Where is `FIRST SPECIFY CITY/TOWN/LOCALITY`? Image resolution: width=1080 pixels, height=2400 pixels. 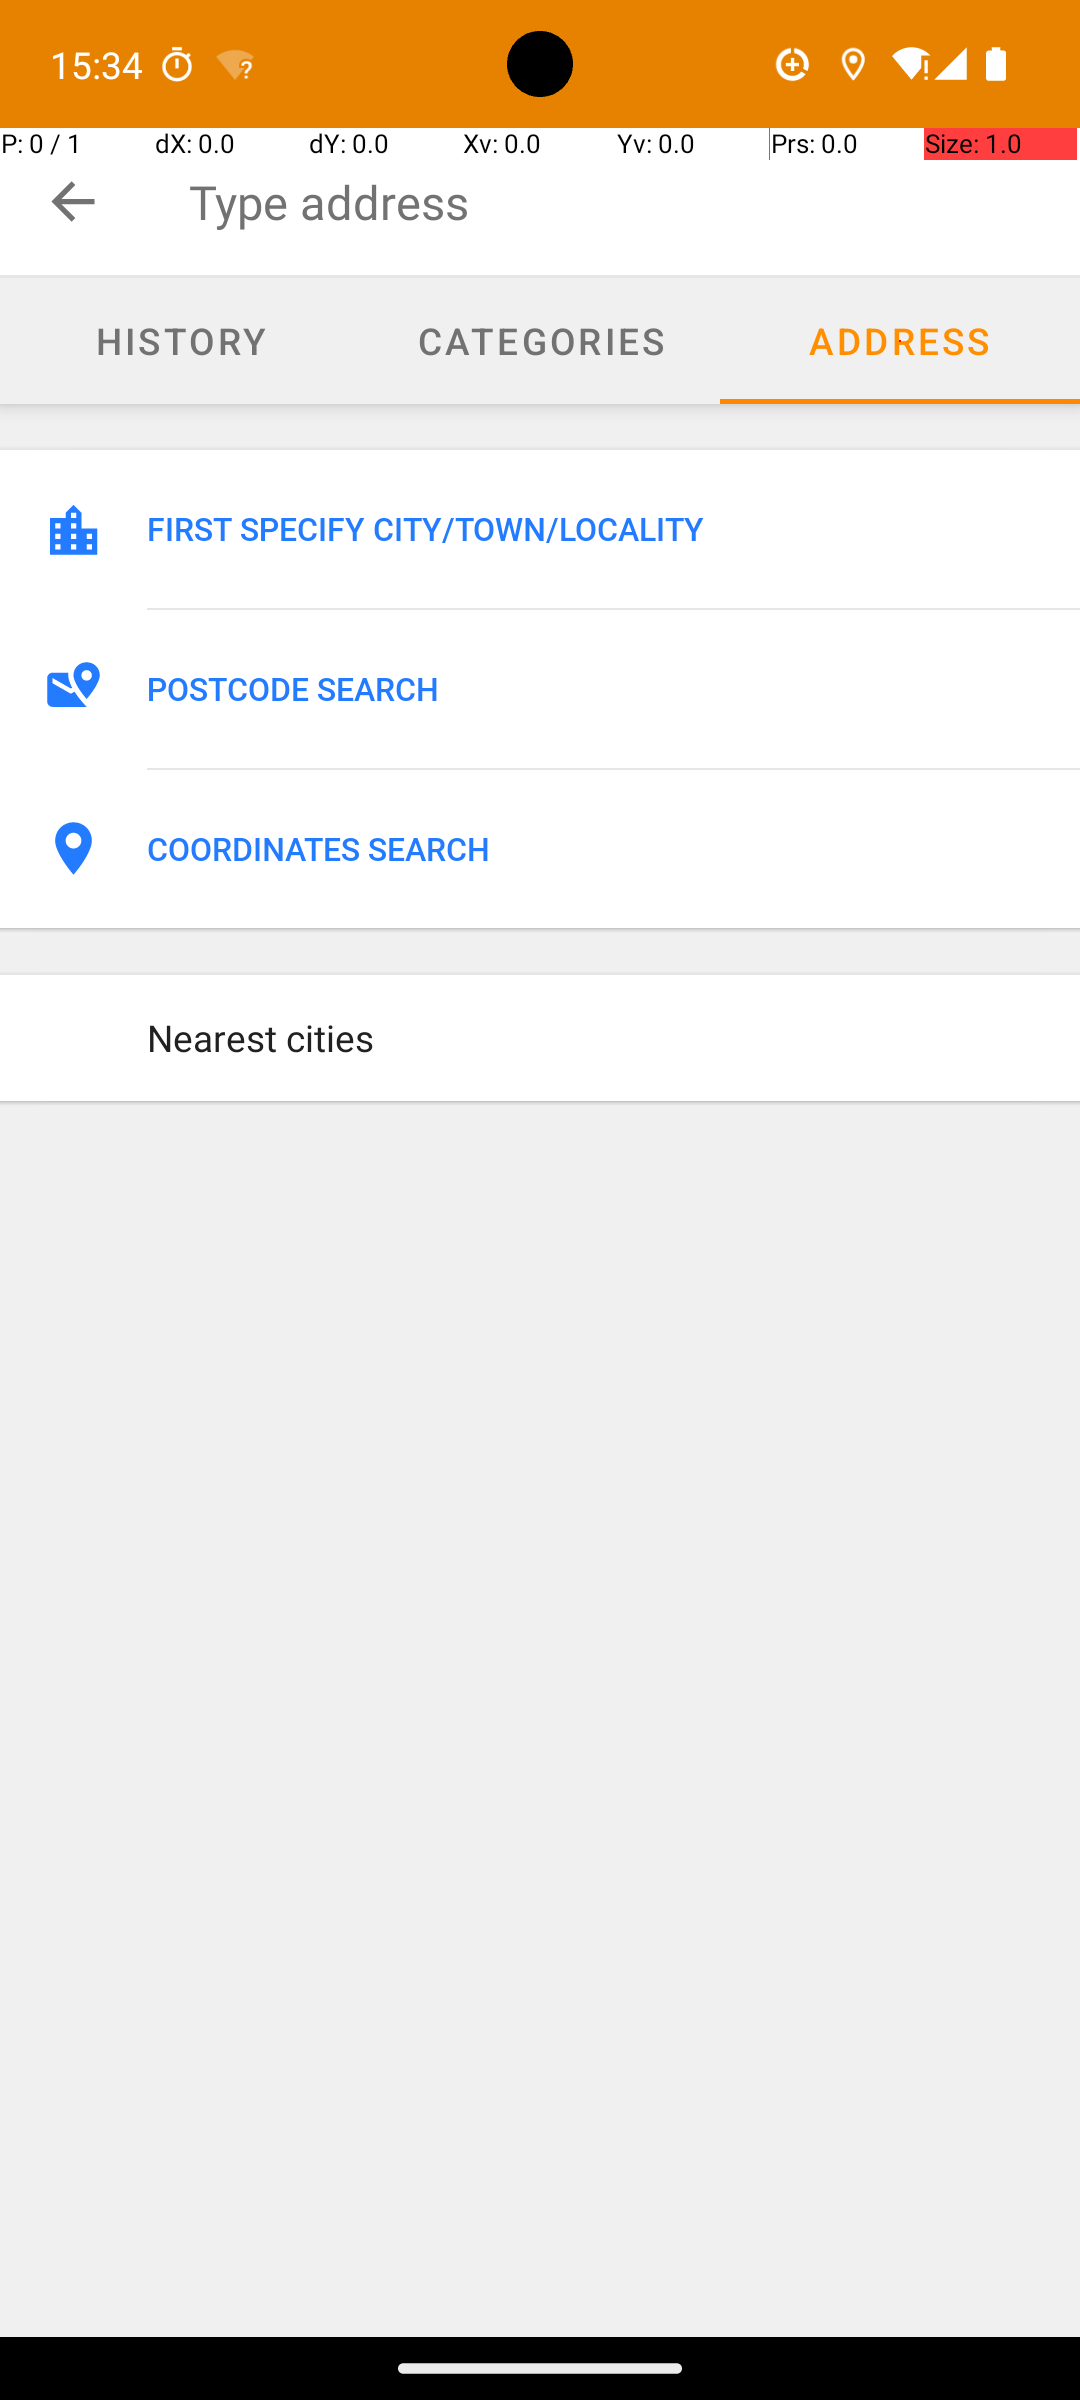
FIRST SPECIFY CITY/TOWN/LOCALITY is located at coordinates (592, 529).